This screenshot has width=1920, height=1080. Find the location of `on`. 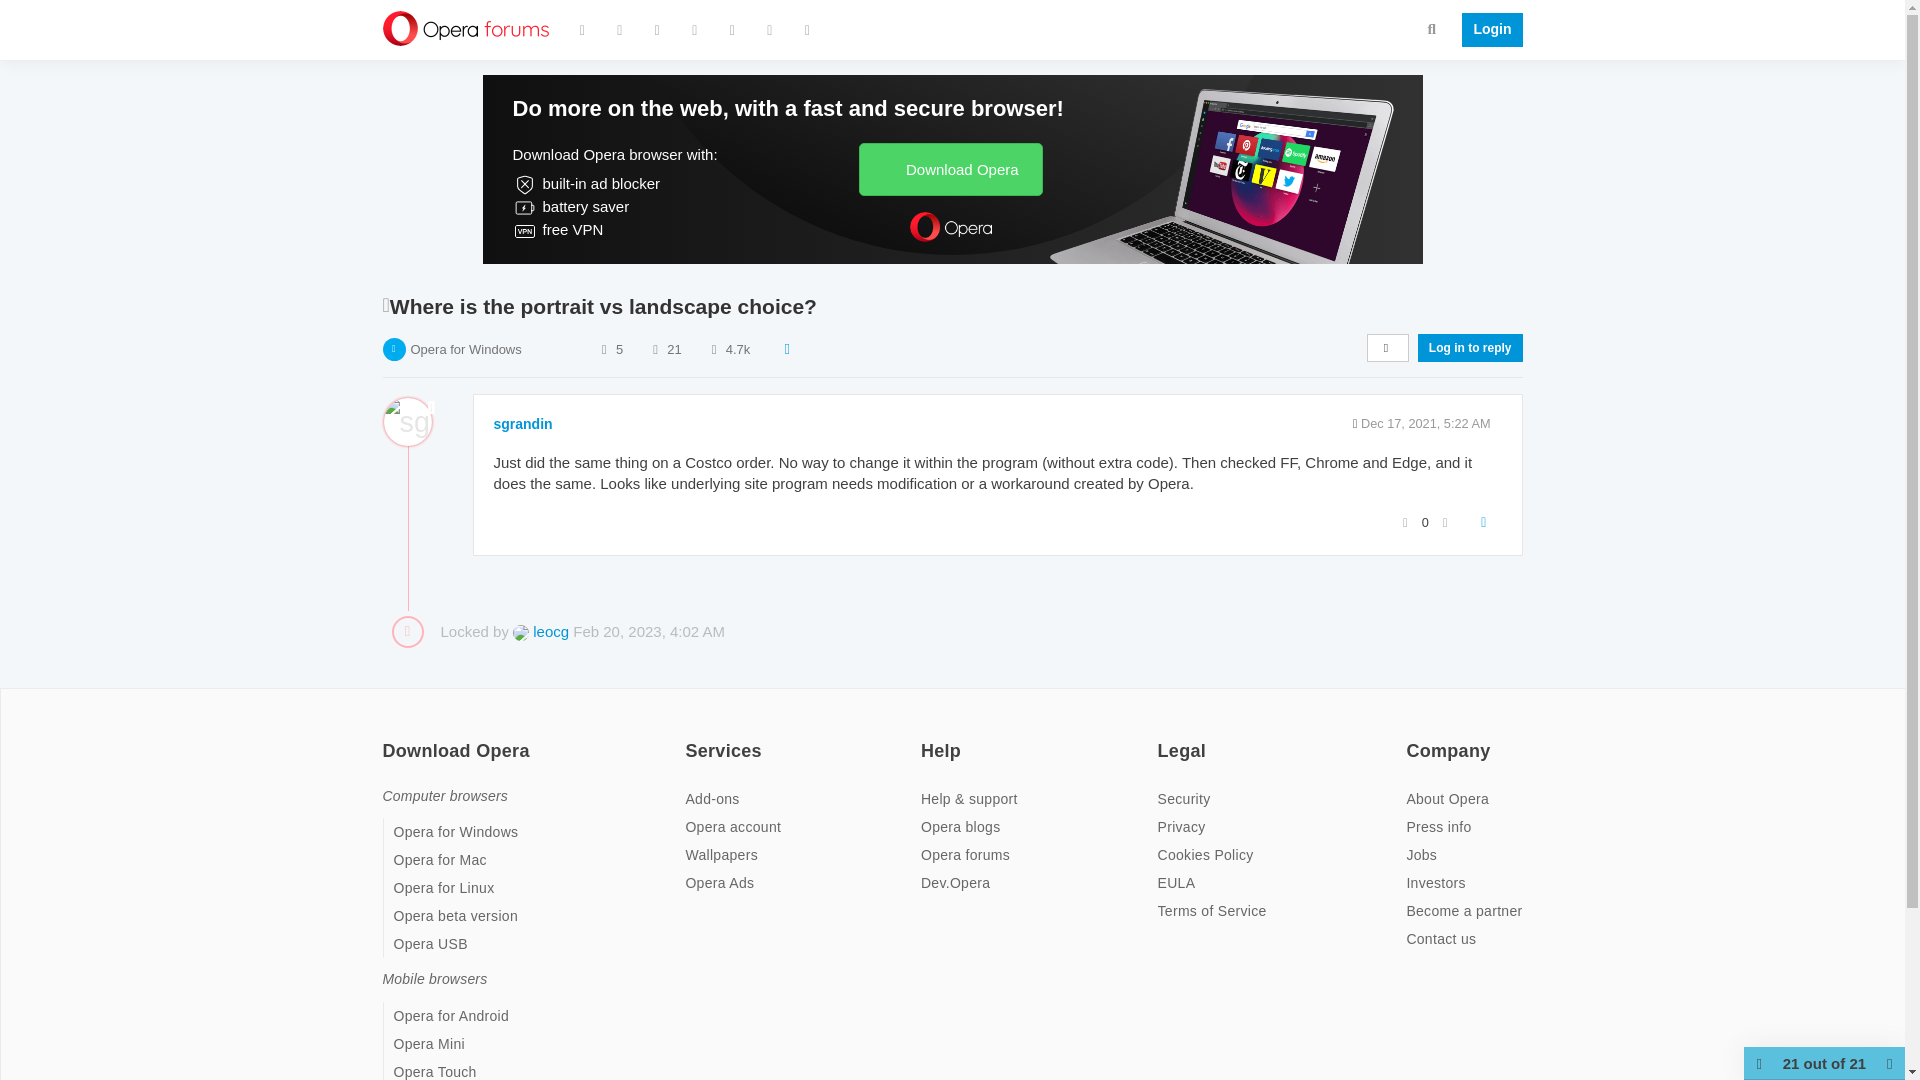

on is located at coordinates (1163, 738).